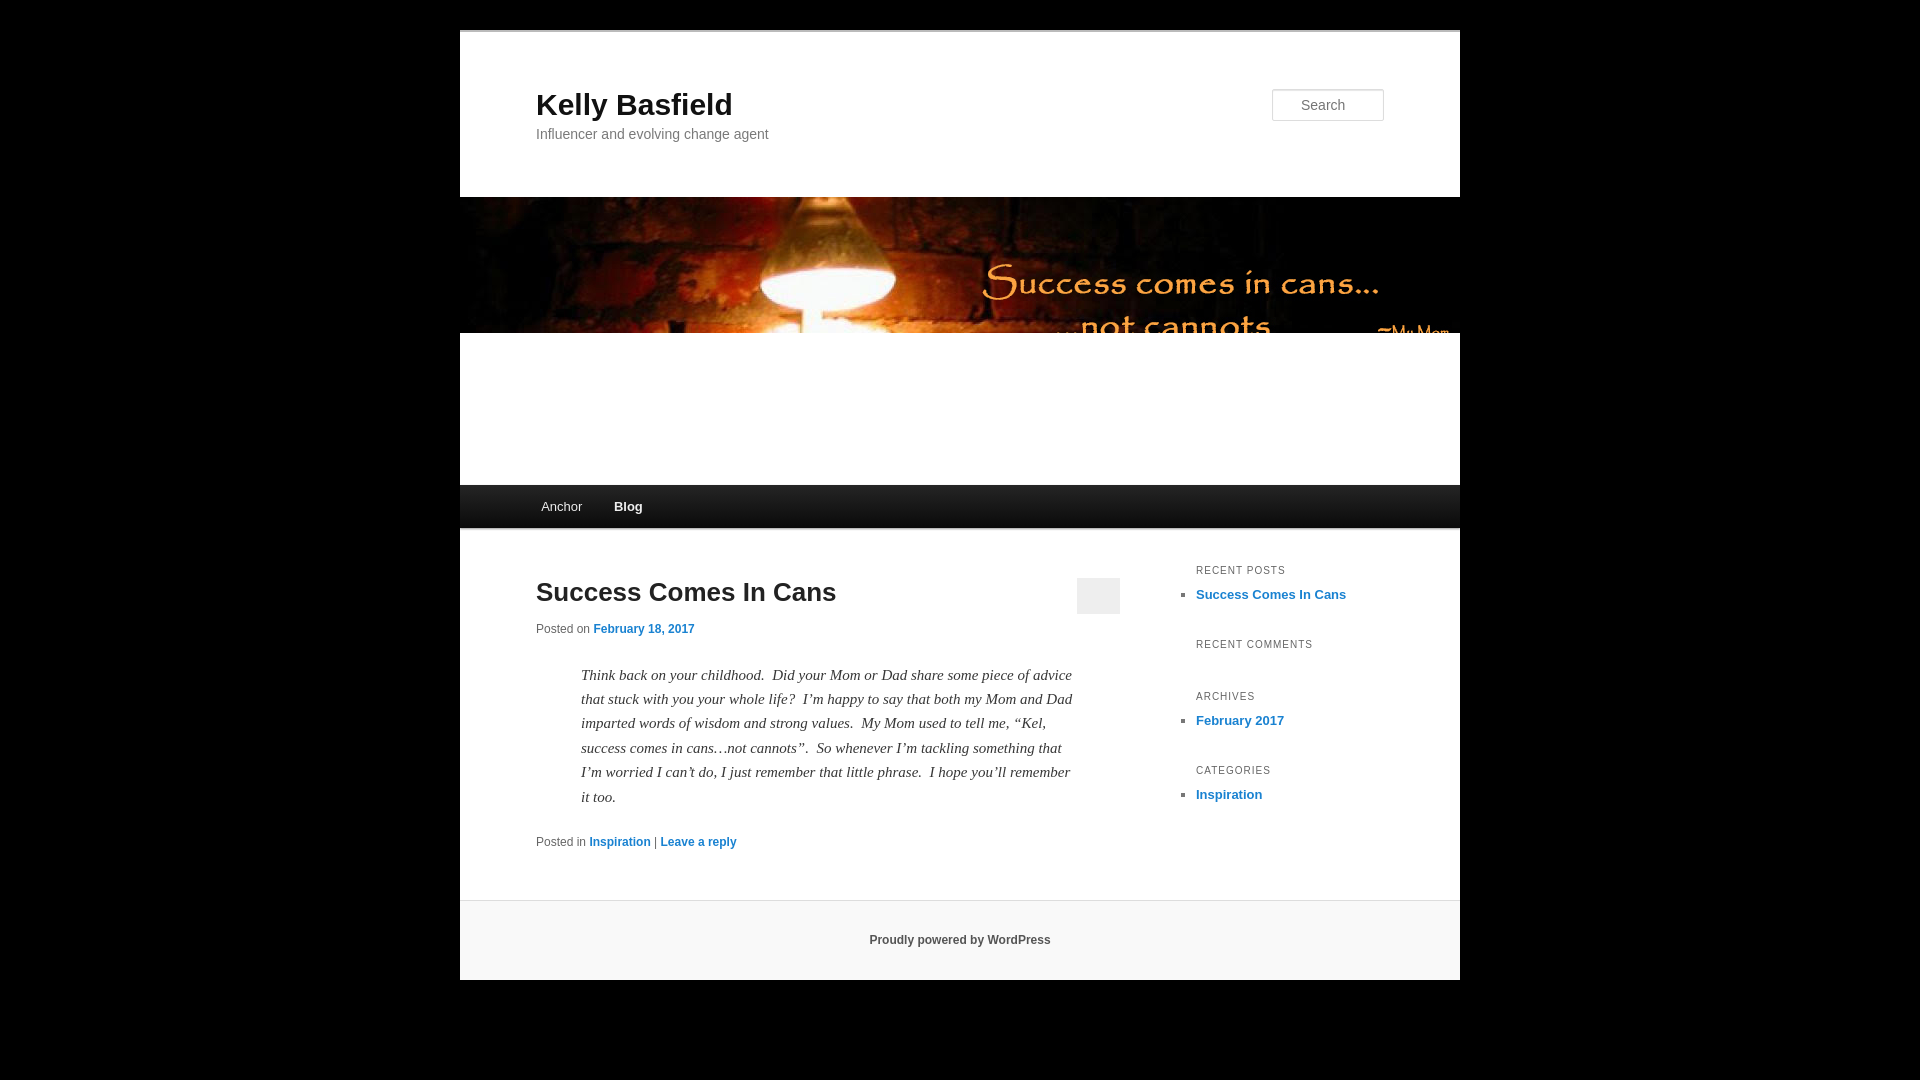  Describe the element at coordinates (1240, 720) in the screenshot. I see `February 2017` at that location.